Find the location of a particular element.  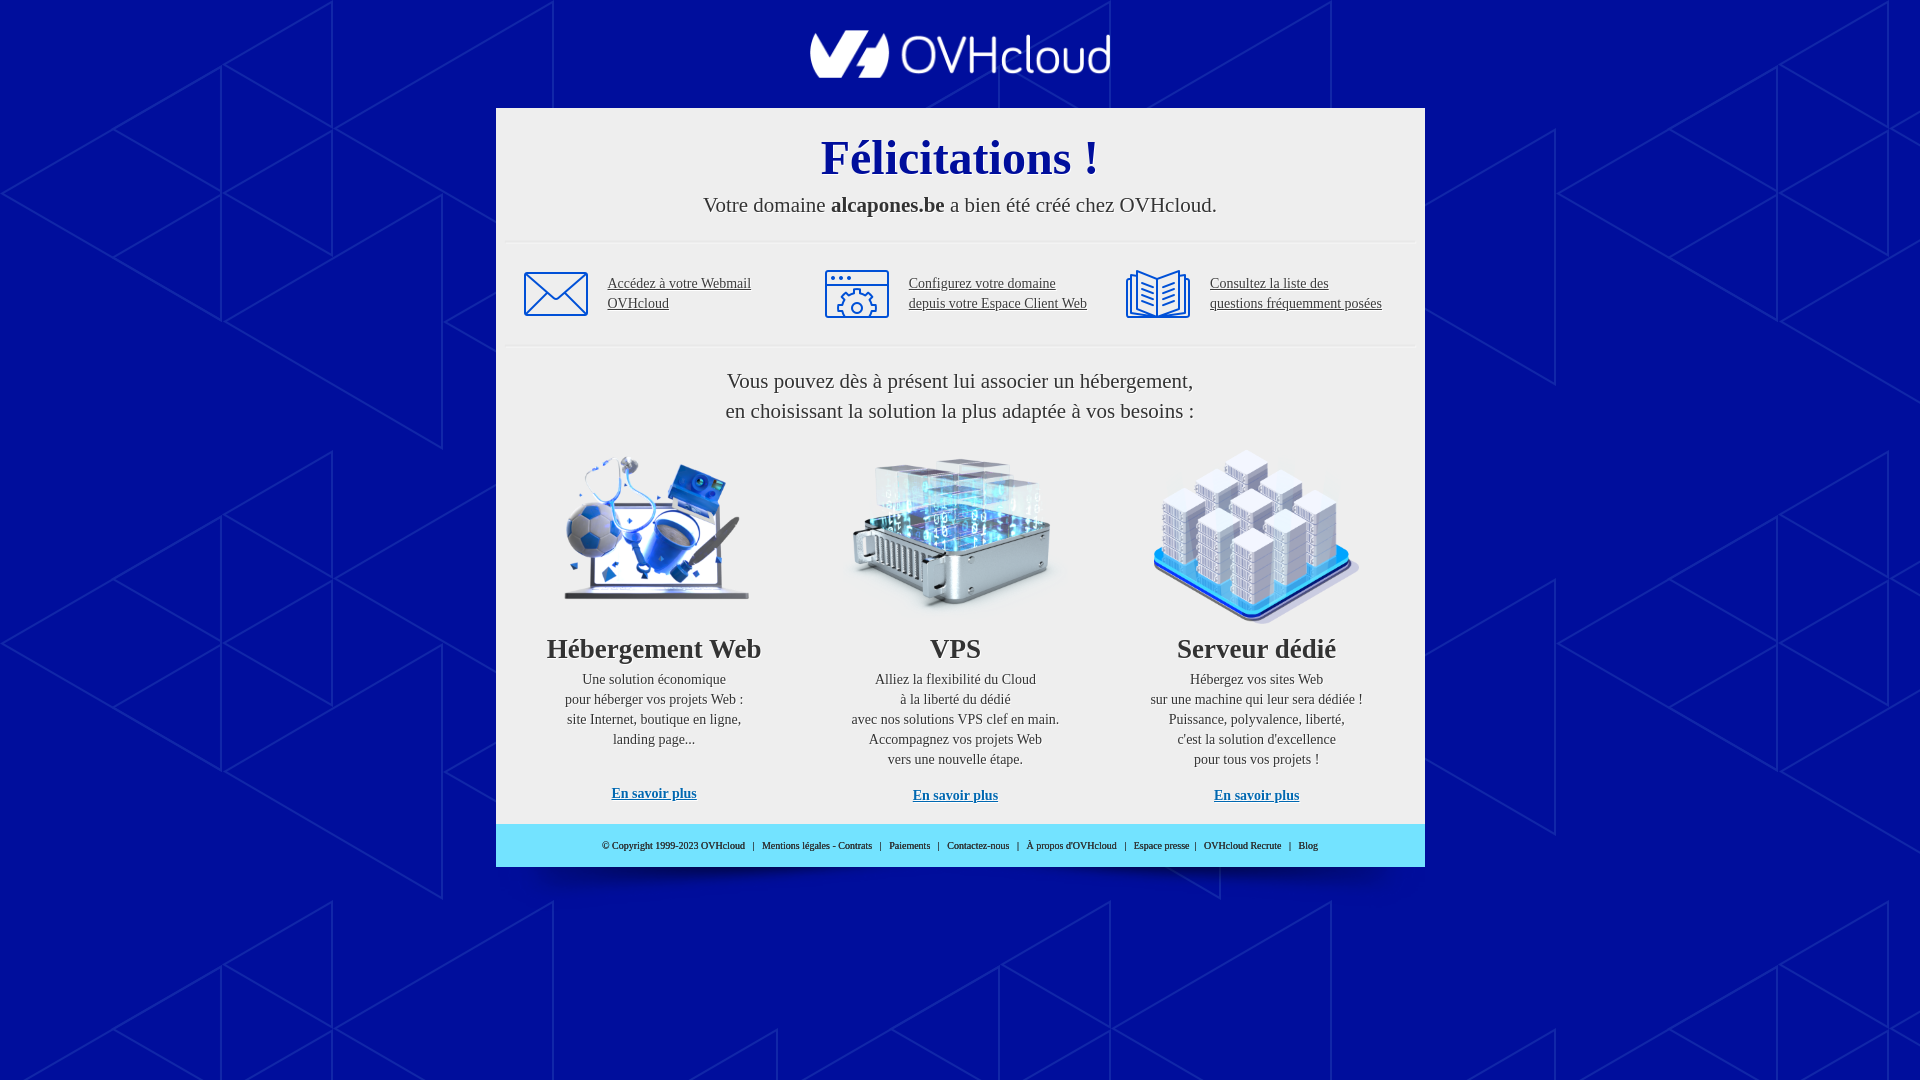

Paiements is located at coordinates (910, 846).